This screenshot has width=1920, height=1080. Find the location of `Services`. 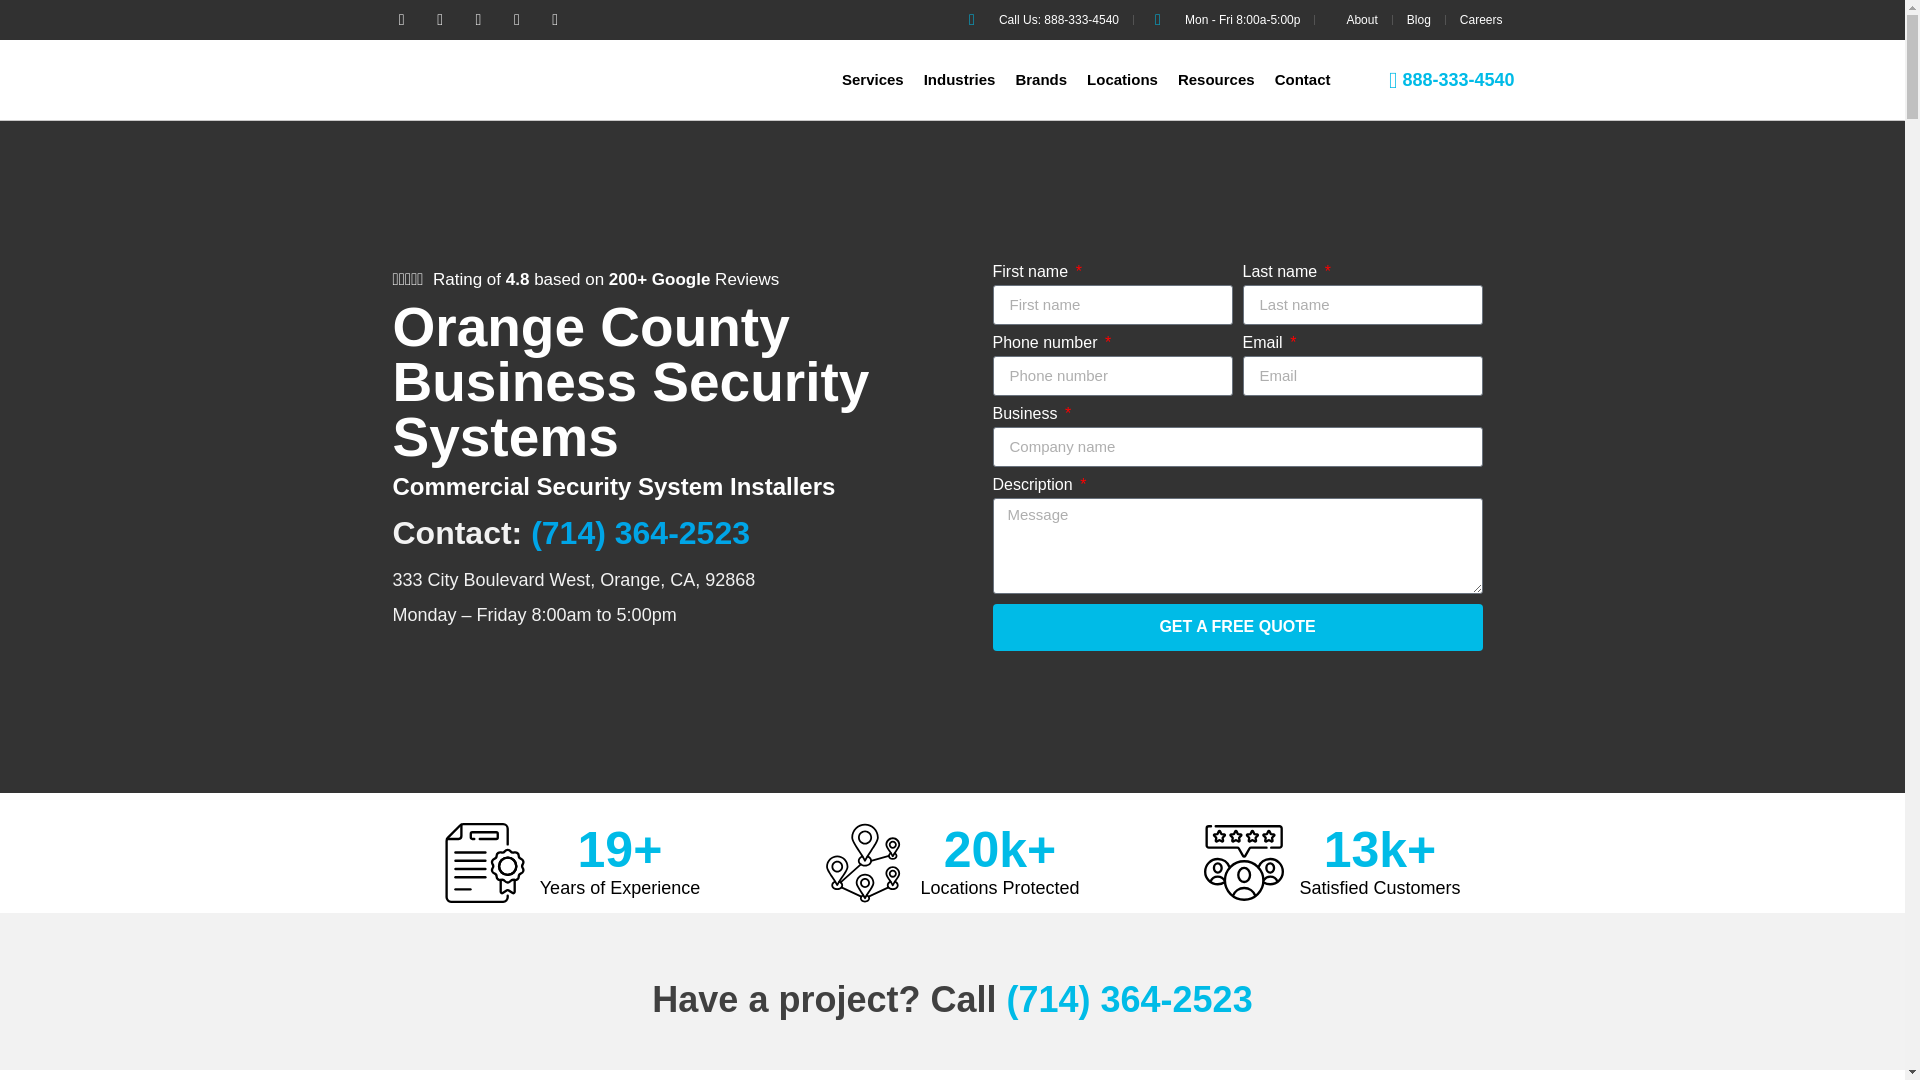

Services is located at coordinates (882, 80).